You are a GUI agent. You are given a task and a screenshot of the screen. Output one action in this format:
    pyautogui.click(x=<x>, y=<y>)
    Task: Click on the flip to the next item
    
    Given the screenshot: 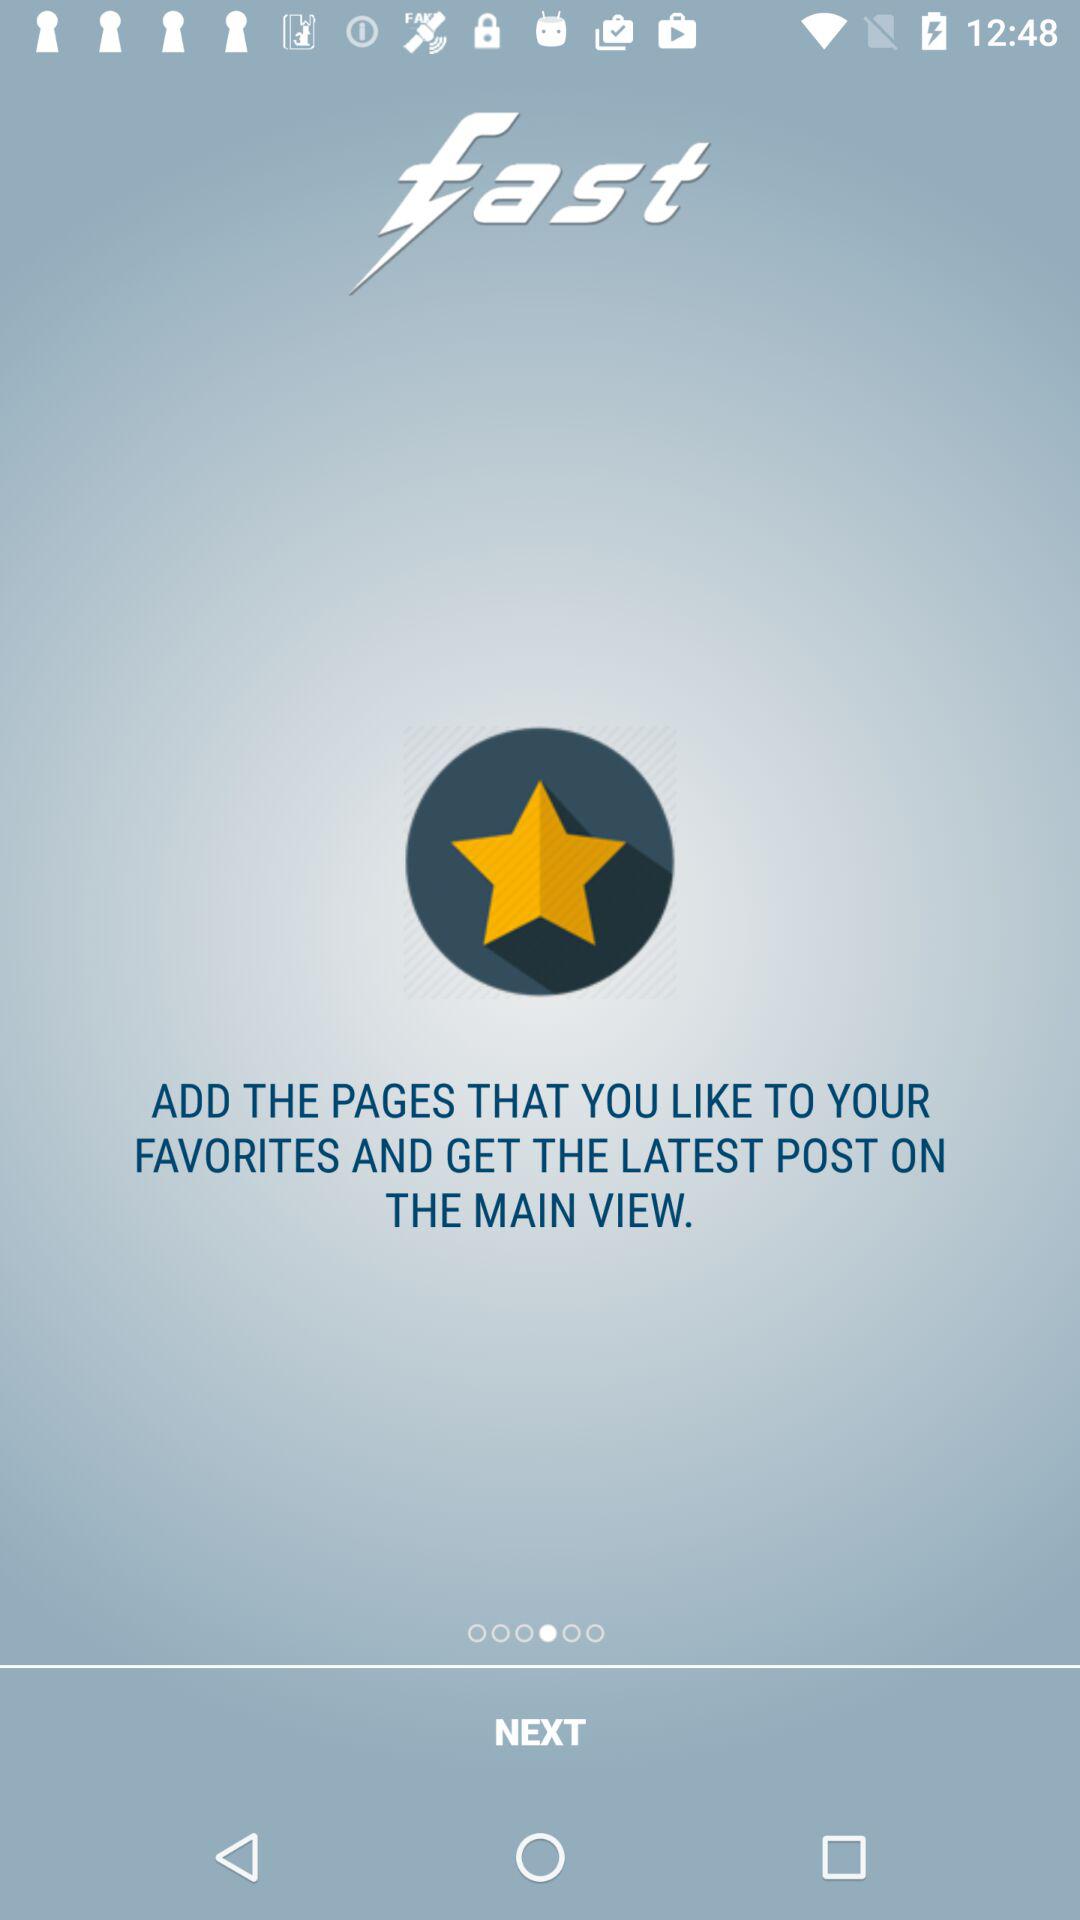 What is the action you would take?
    pyautogui.click(x=540, y=1730)
    